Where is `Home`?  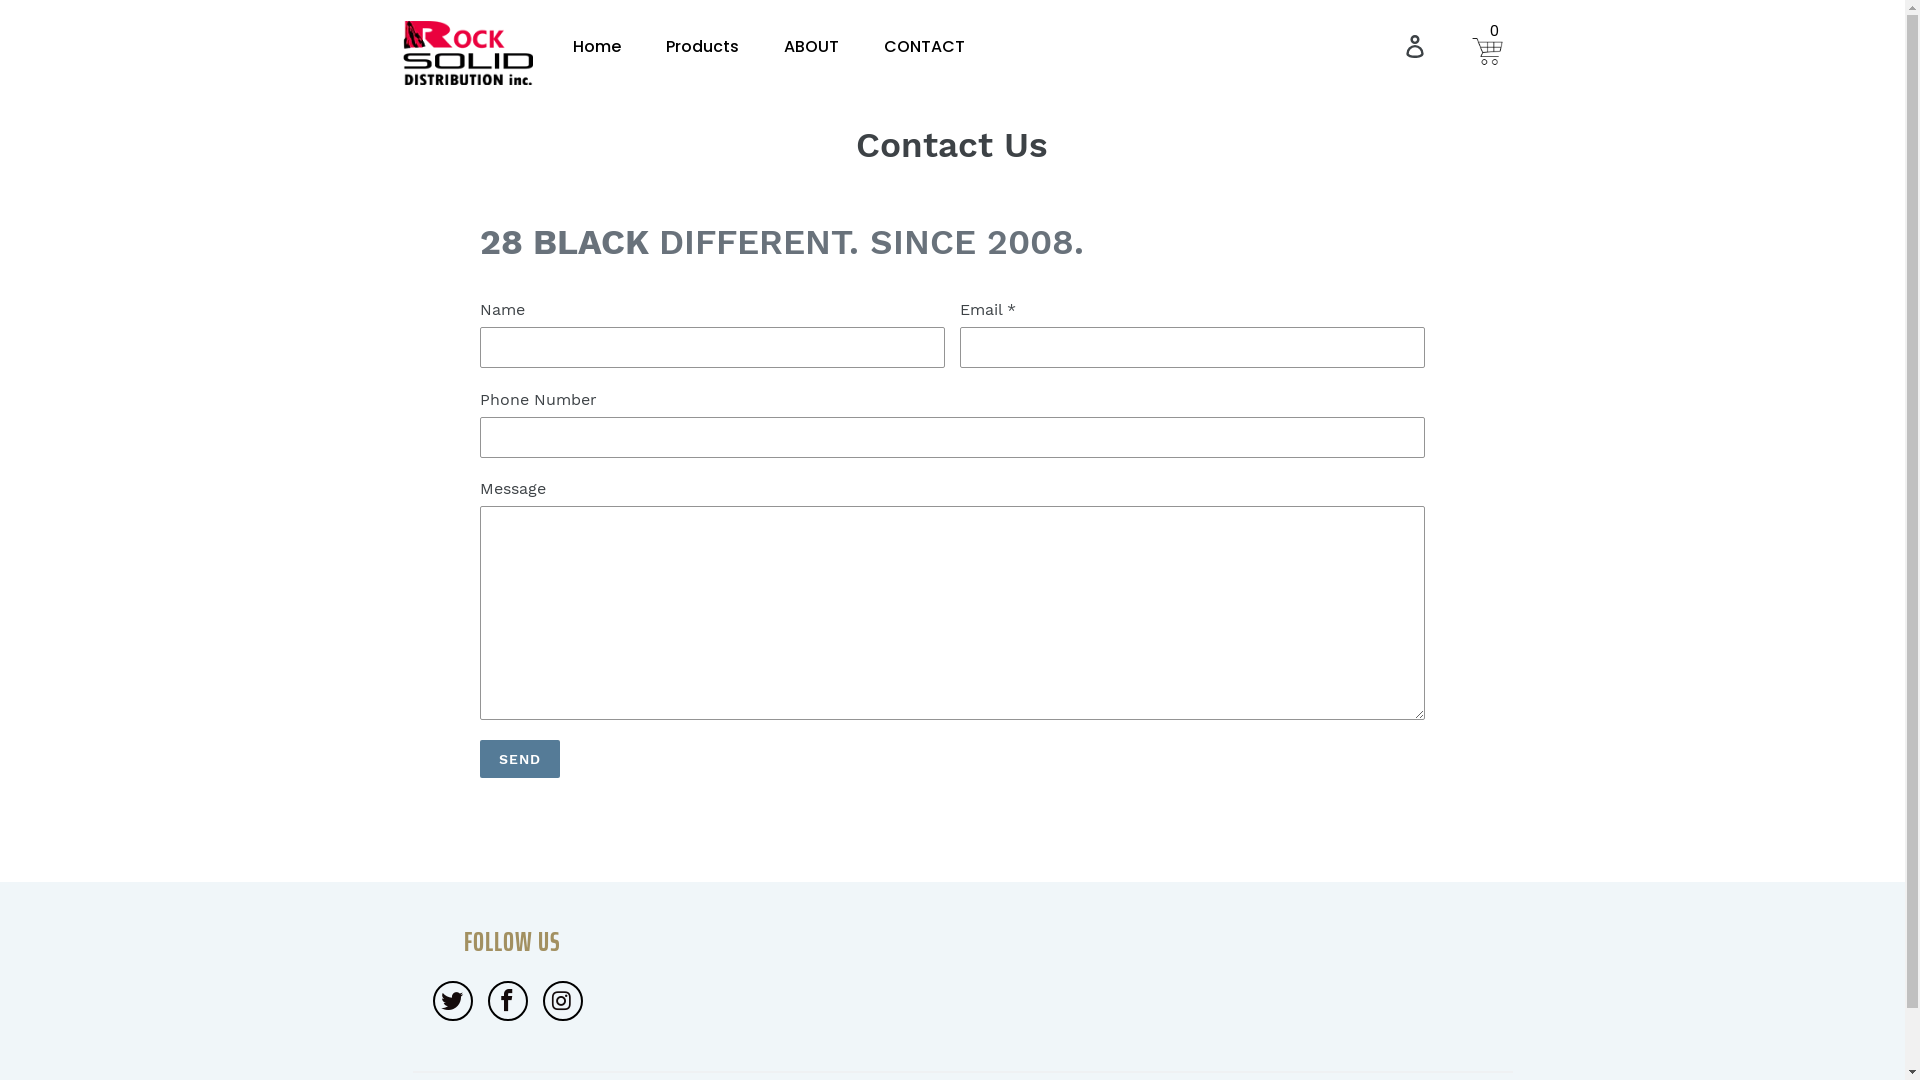 Home is located at coordinates (596, 47).